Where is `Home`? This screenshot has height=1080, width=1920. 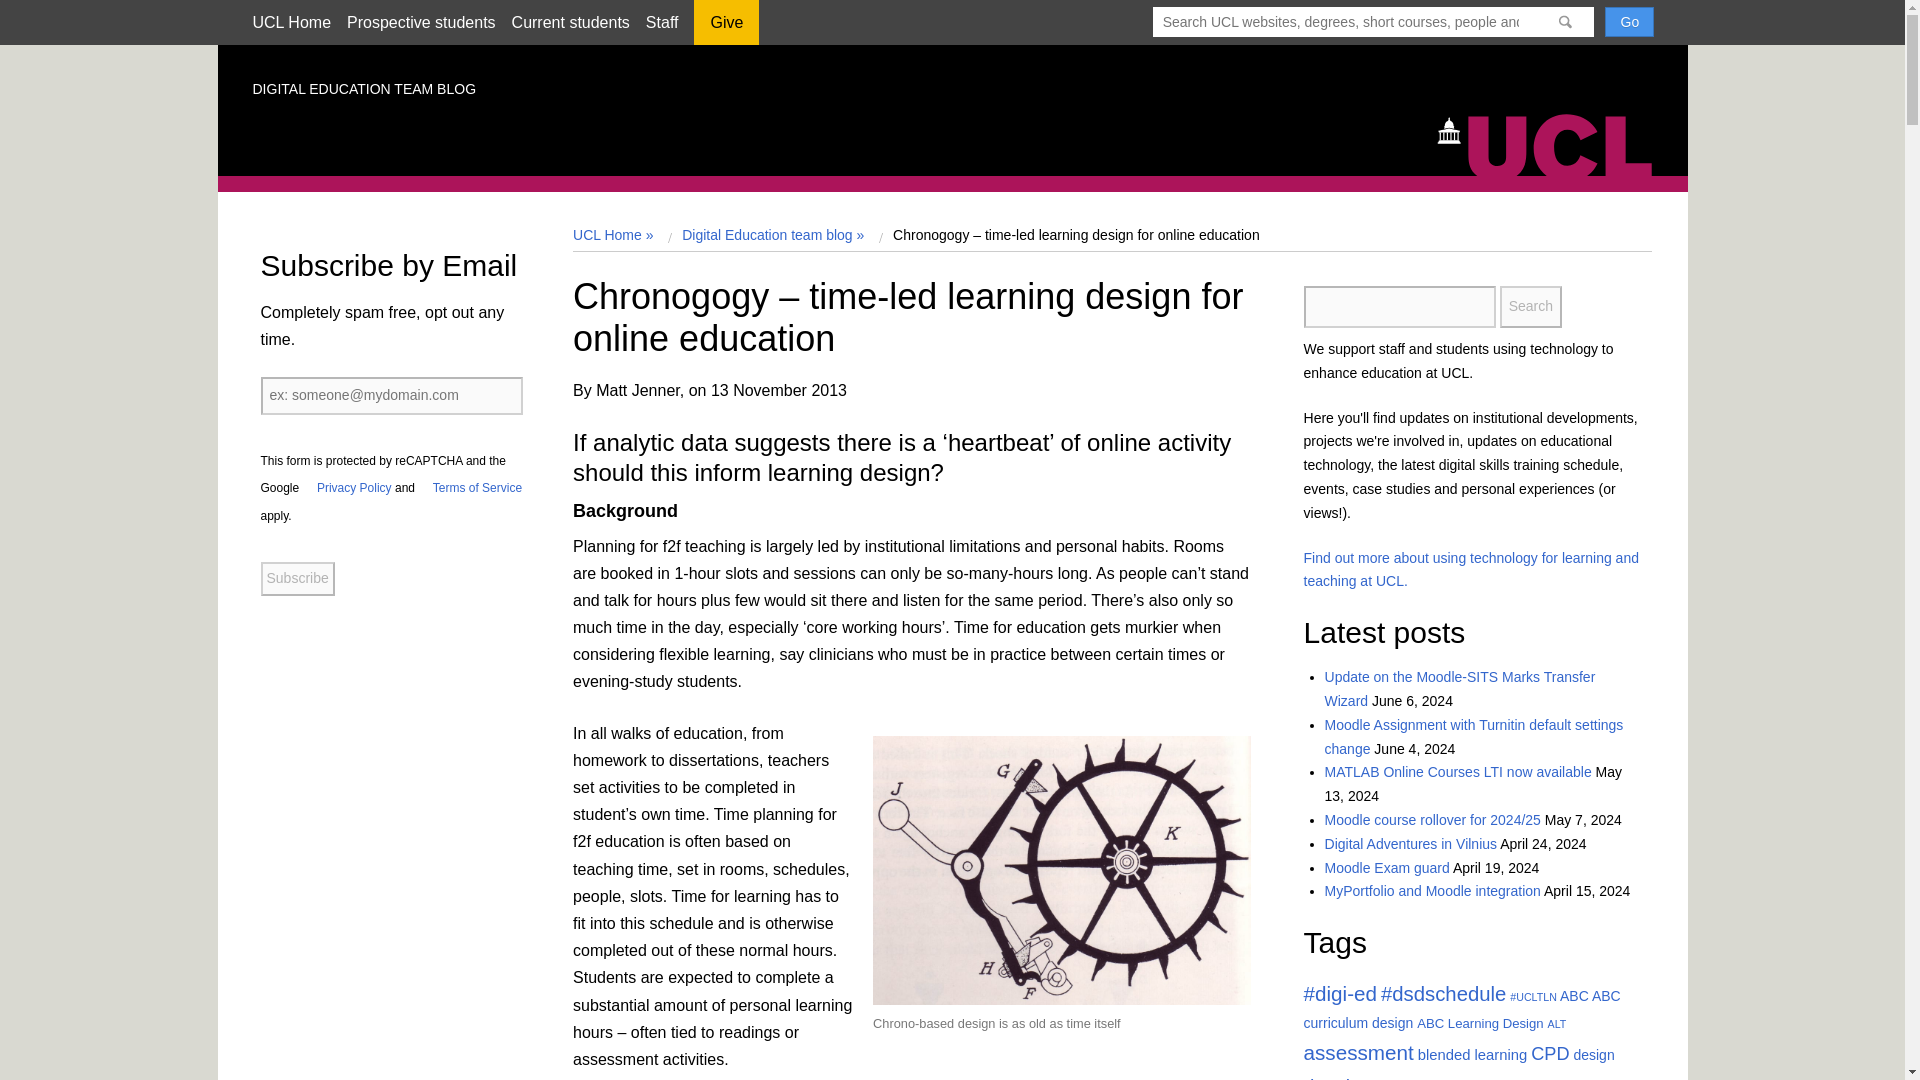 Home is located at coordinates (1554, 143).